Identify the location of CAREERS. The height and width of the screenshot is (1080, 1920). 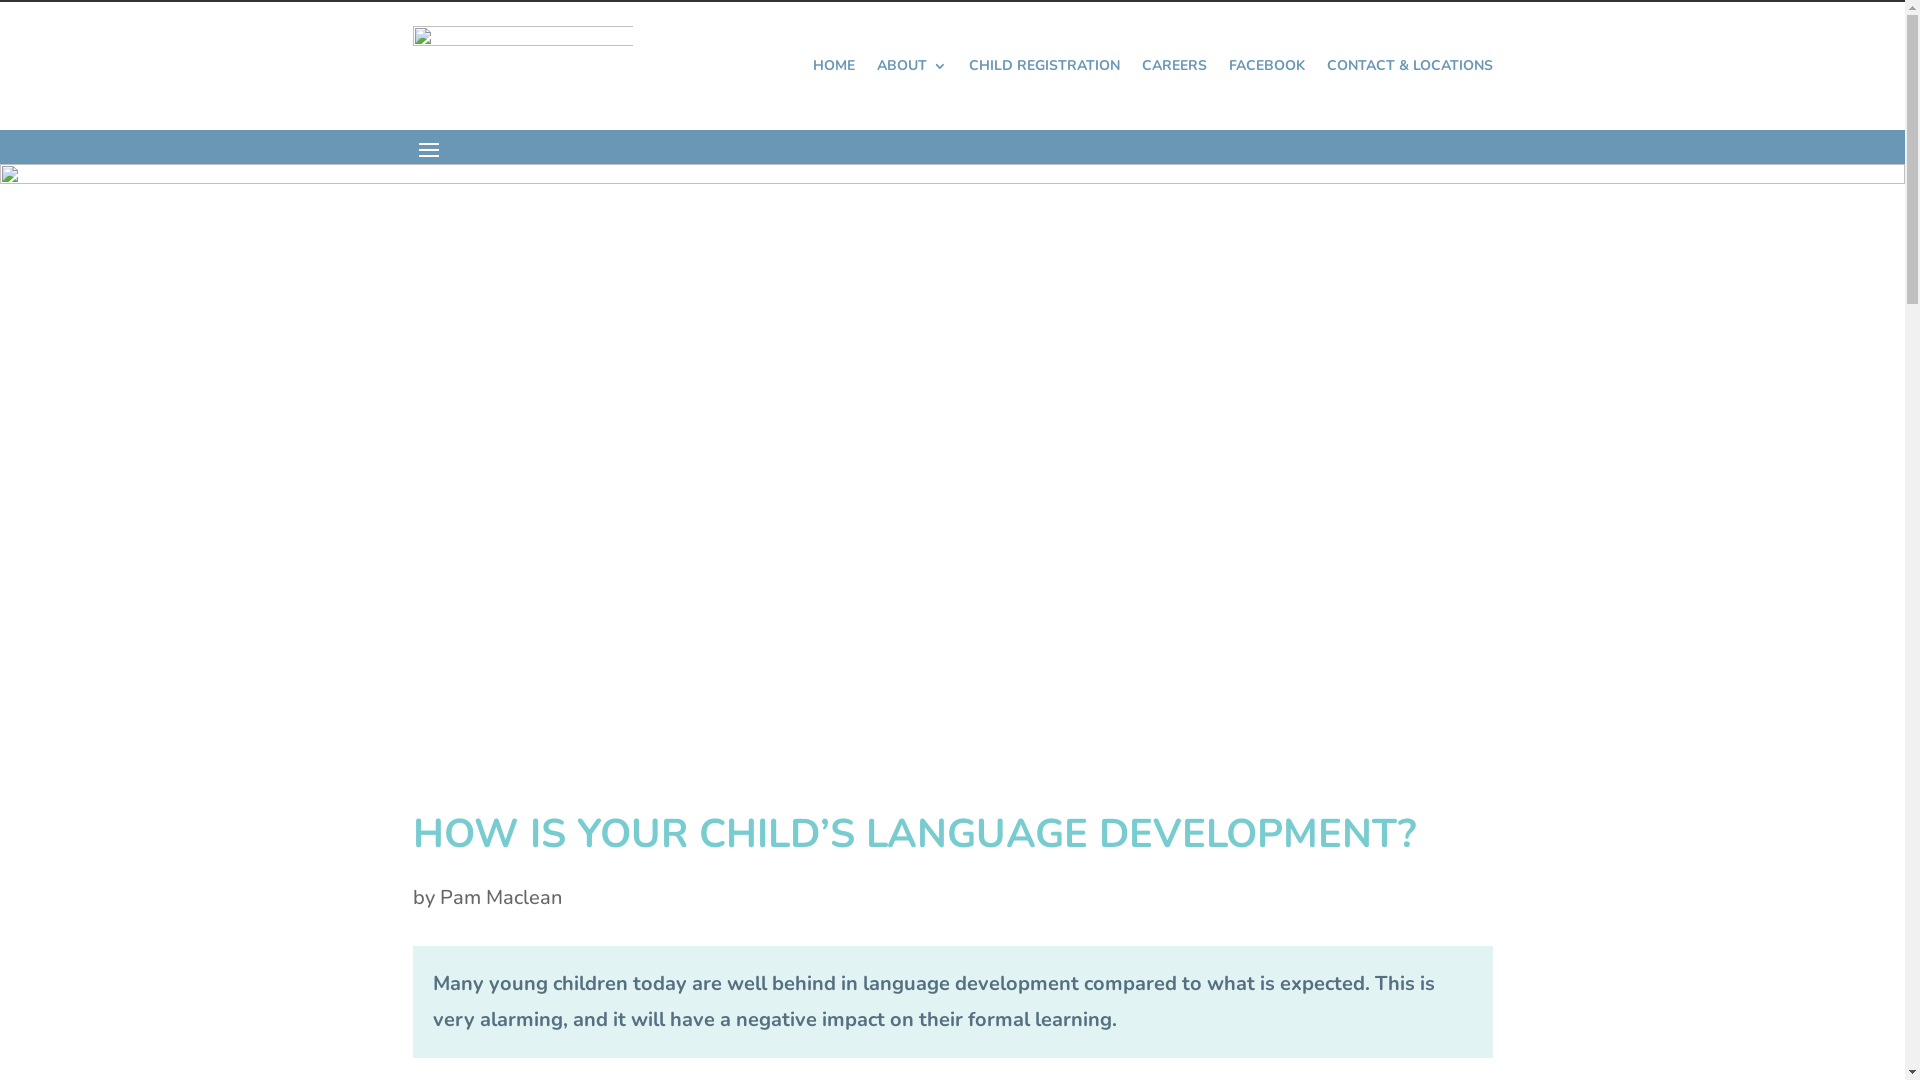
(1174, 66).